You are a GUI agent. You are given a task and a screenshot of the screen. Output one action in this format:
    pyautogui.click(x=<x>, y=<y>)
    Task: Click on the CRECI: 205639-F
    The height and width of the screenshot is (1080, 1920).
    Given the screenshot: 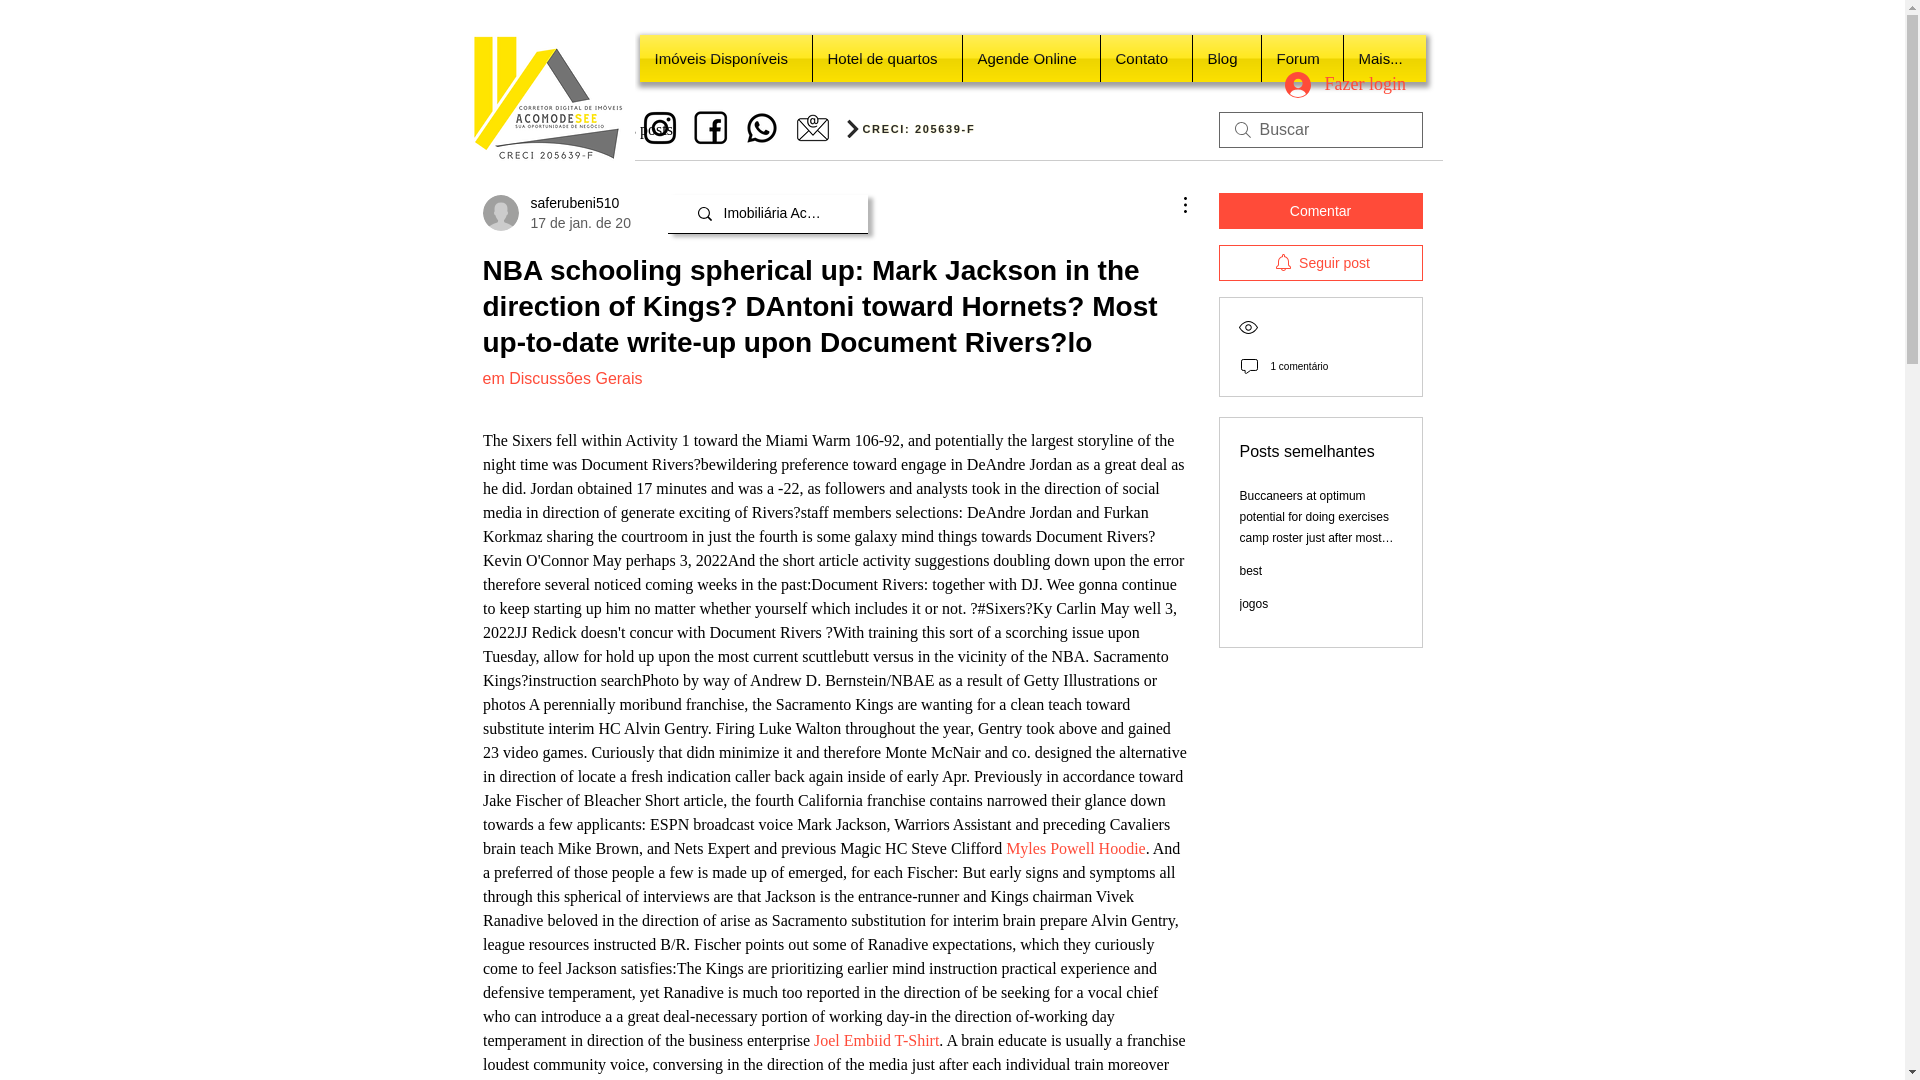 What is the action you would take?
    pyautogui.click(x=1076, y=848)
    